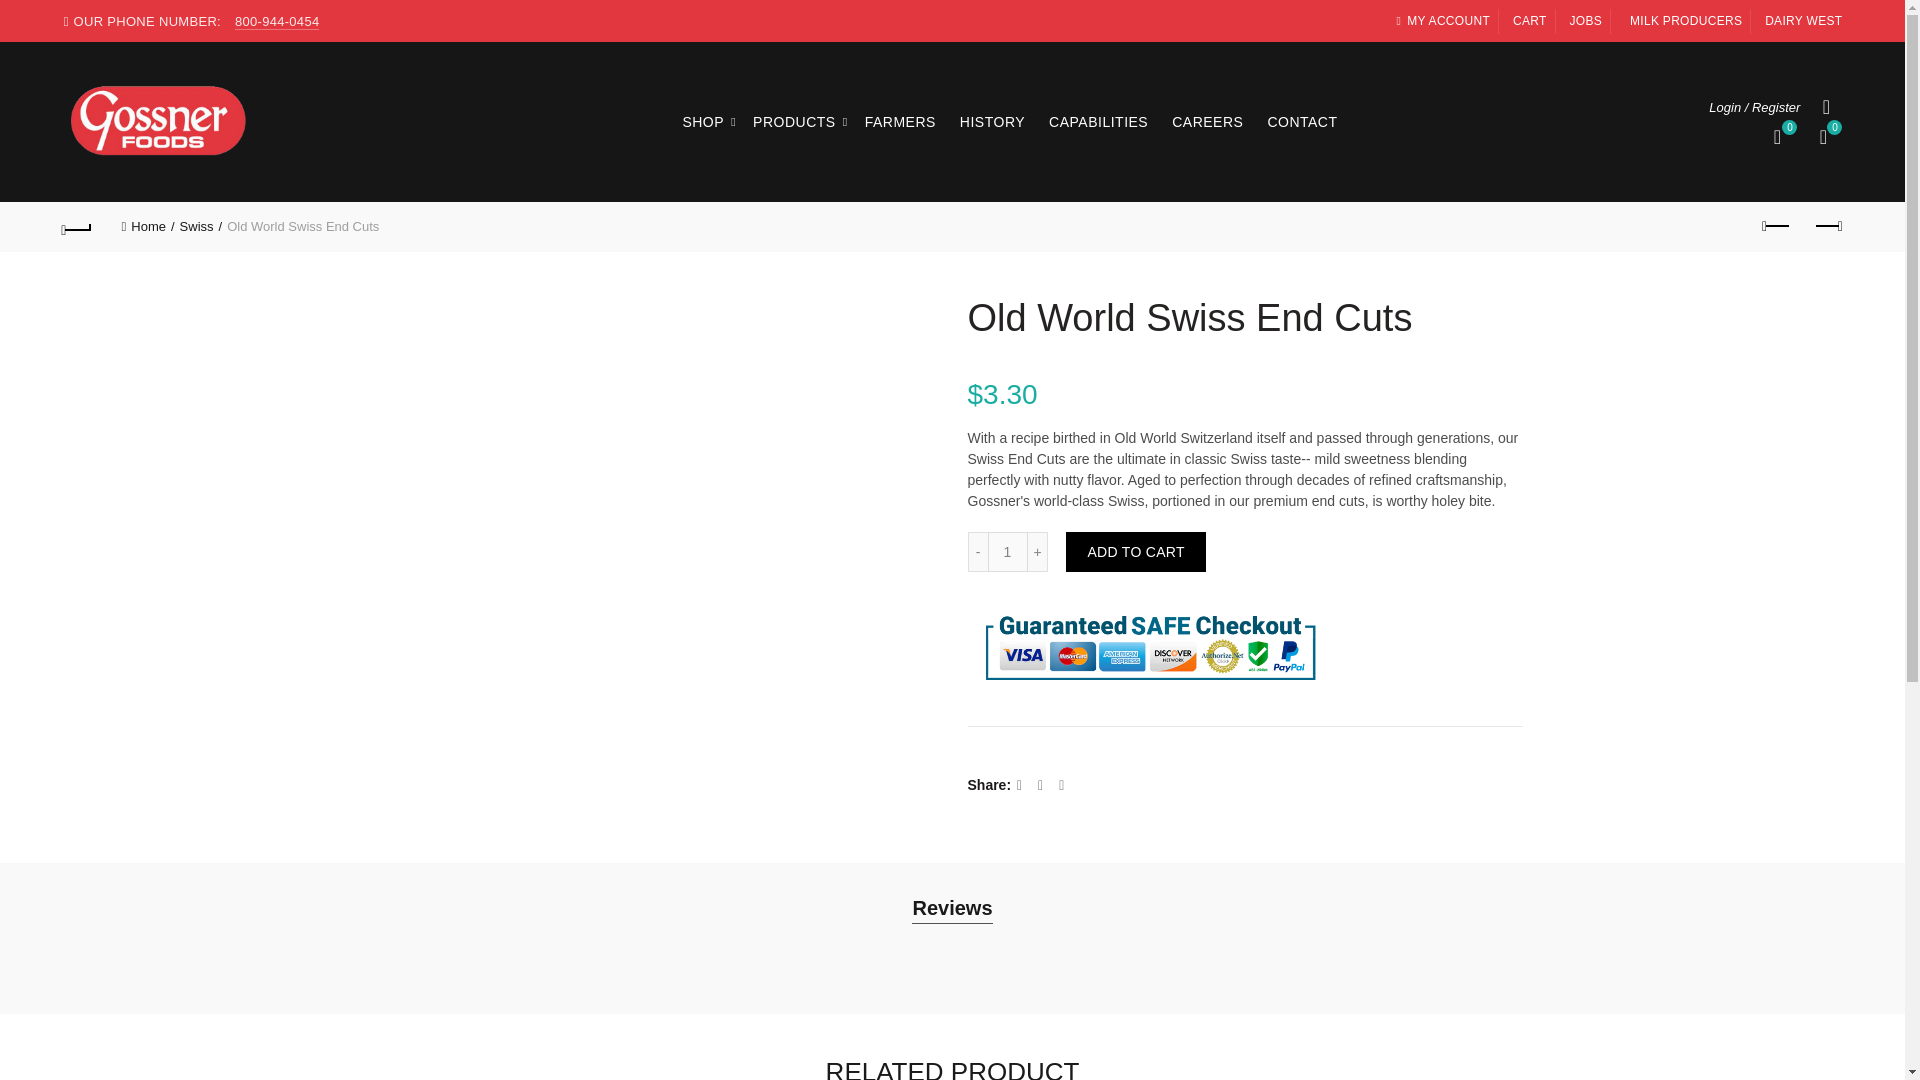 The width and height of the screenshot is (1920, 1080). I want to click on 1, so click(1008, 552).